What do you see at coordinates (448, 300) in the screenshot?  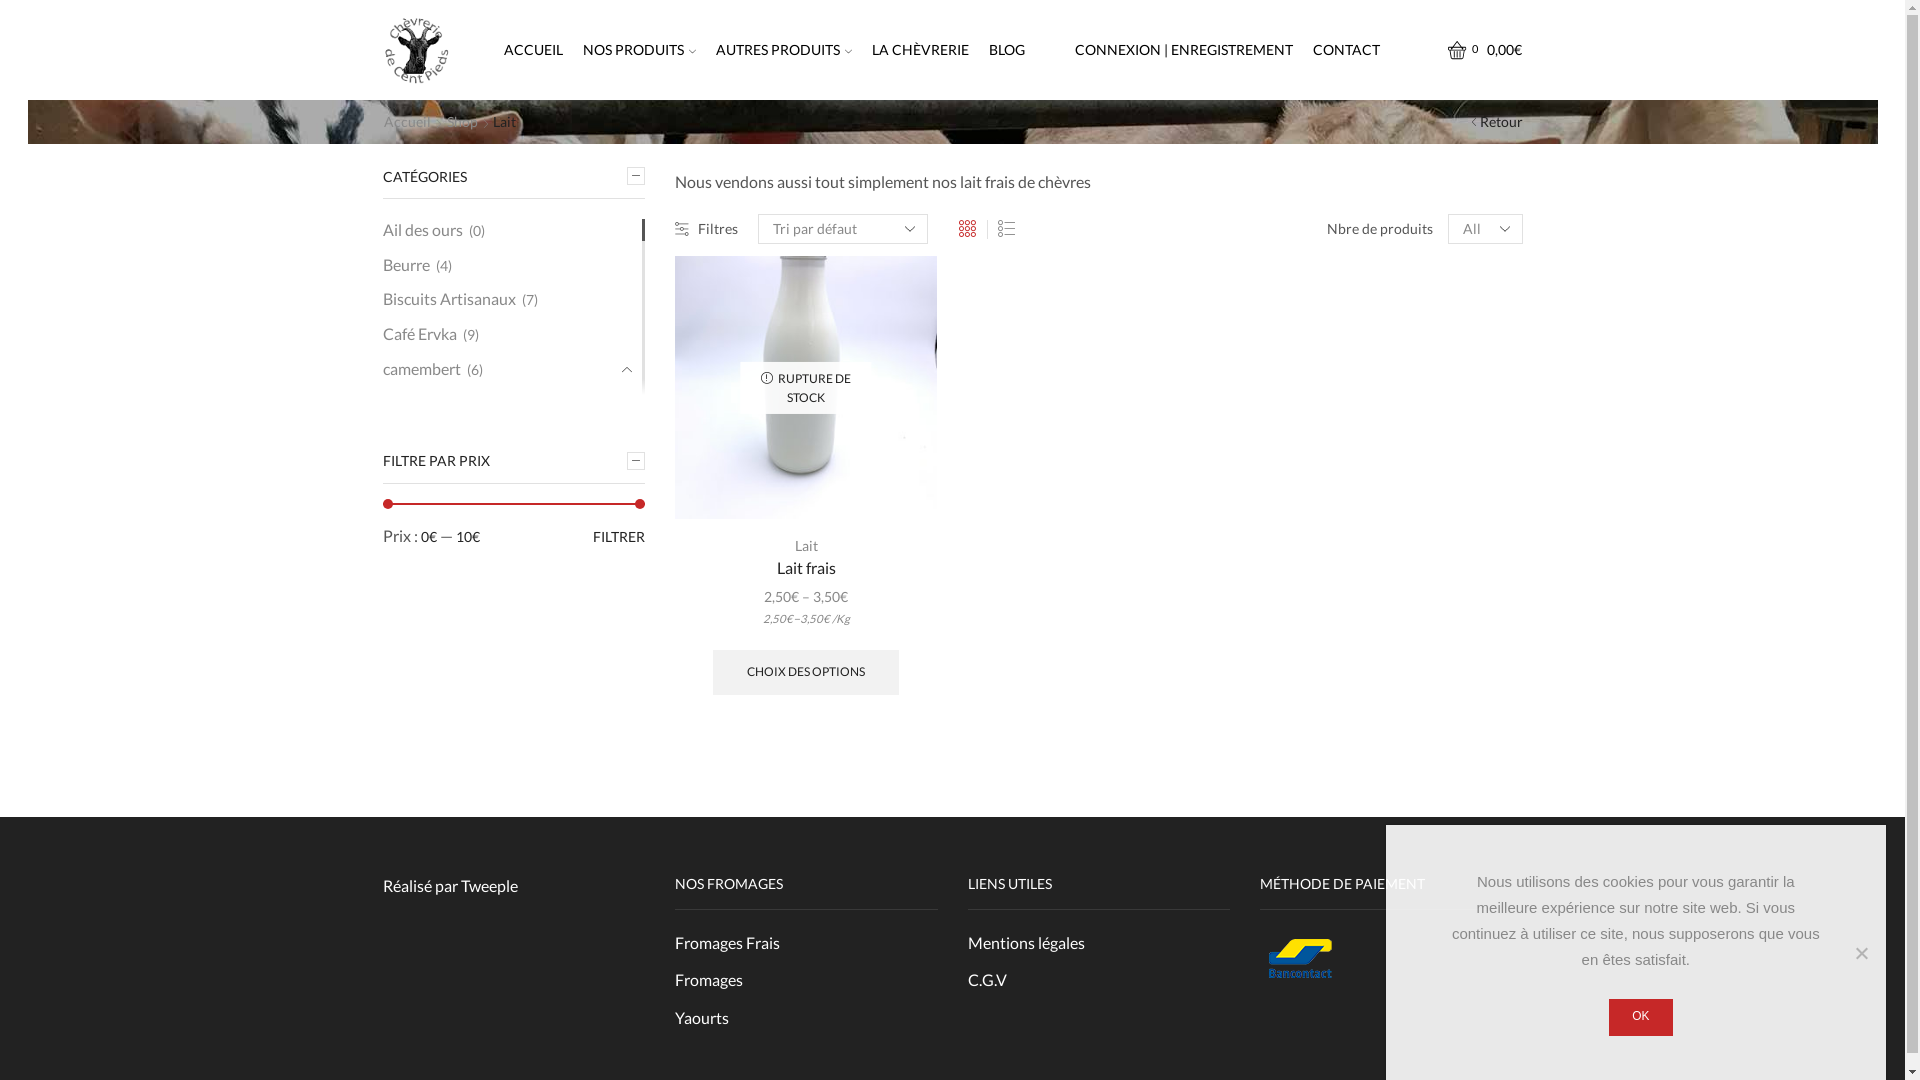 I see `Biscuits Artisanaux` at bounding box center [448, 300].